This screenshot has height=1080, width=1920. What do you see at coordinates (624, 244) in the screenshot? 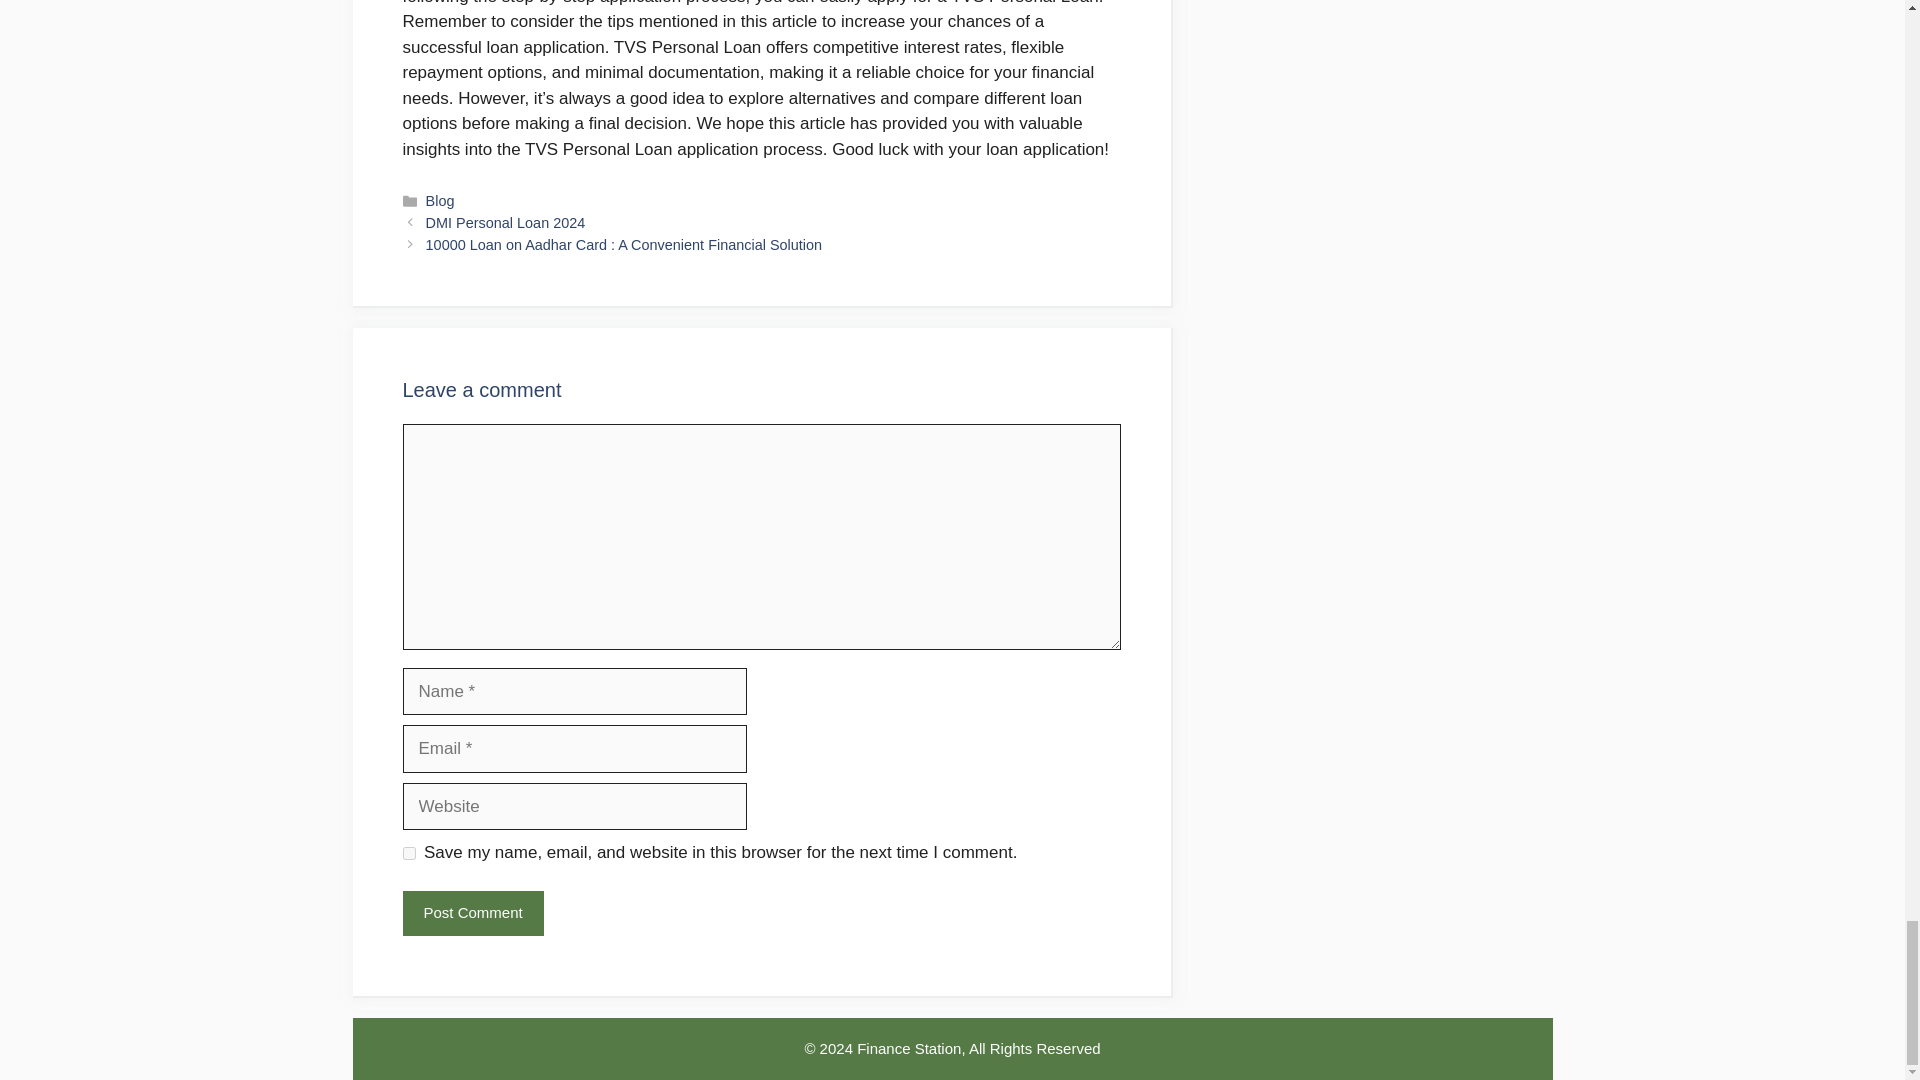
I see `10000 Loan on Aadhar Card : A Convenient Financial Solution` at bounding box center [624, 244].